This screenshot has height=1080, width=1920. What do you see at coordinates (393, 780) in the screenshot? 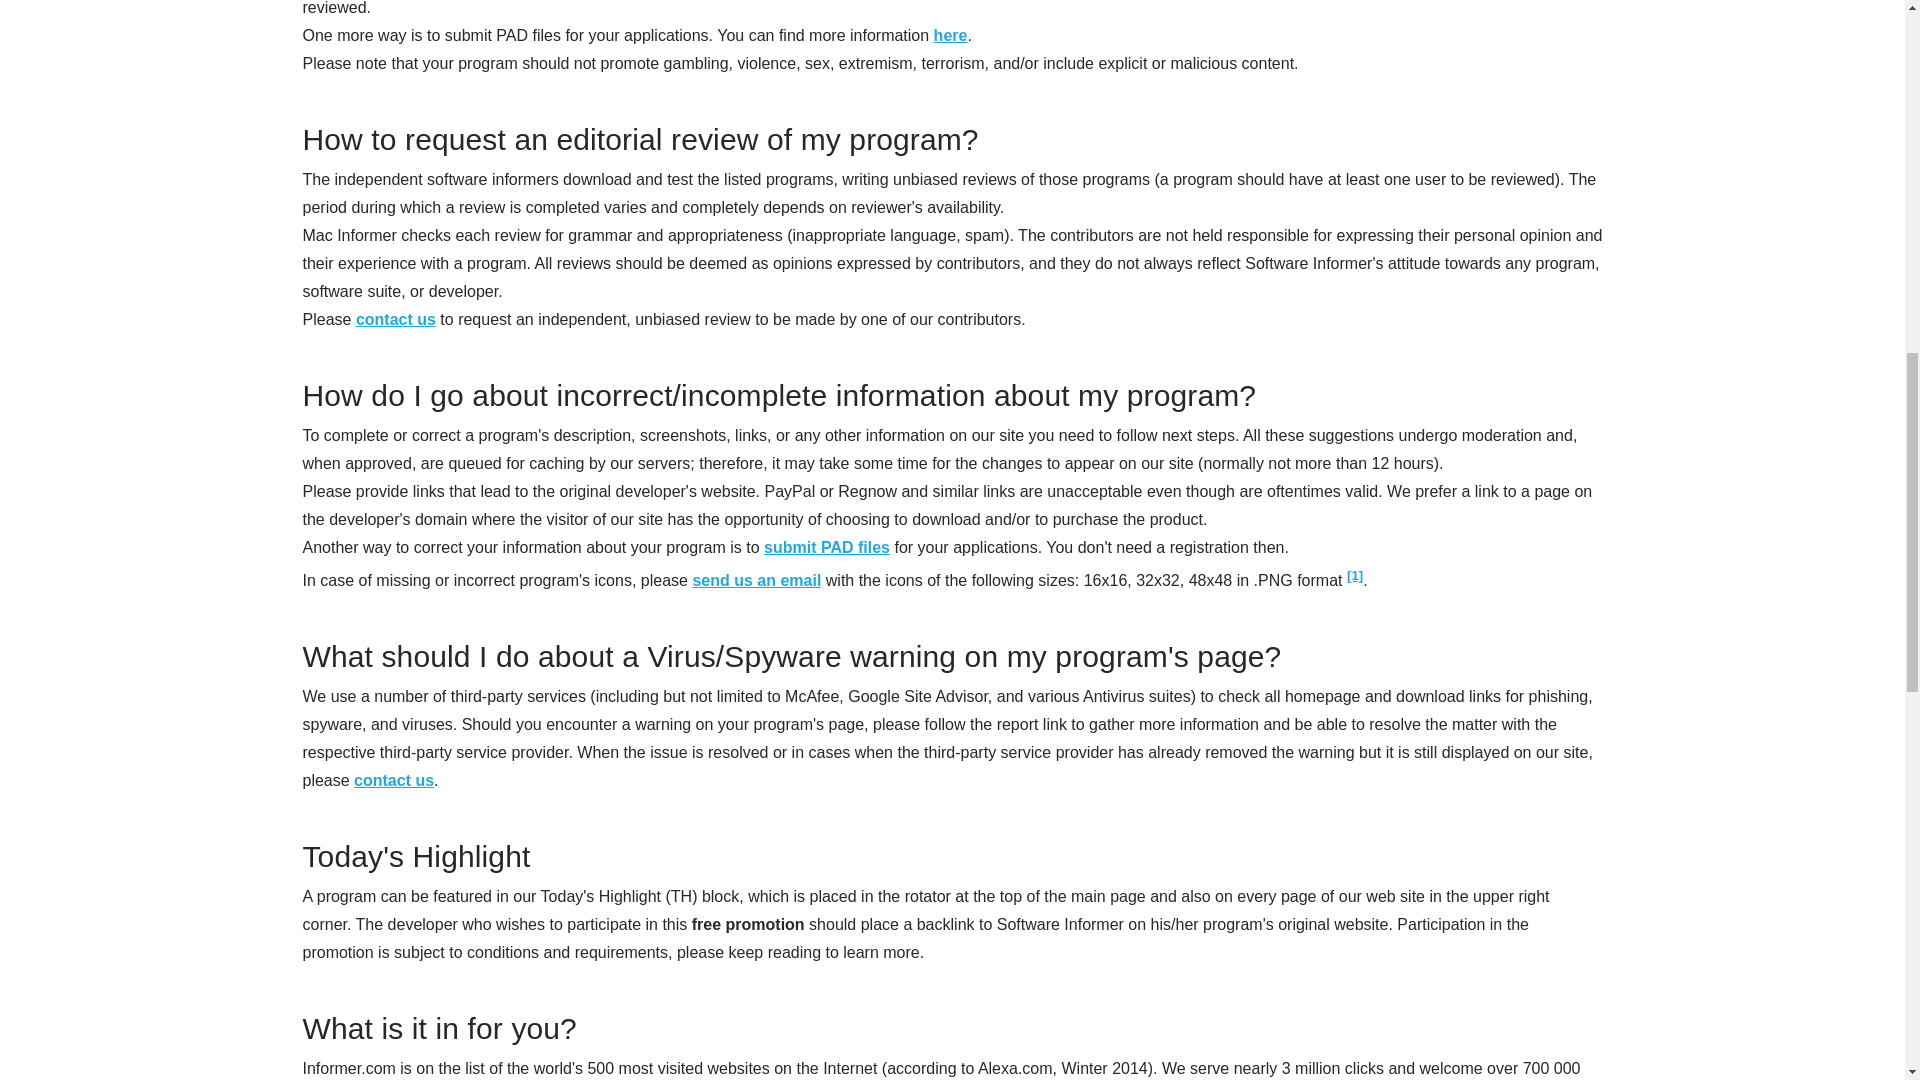
I see `contact us` at bounding box center [393, 780].